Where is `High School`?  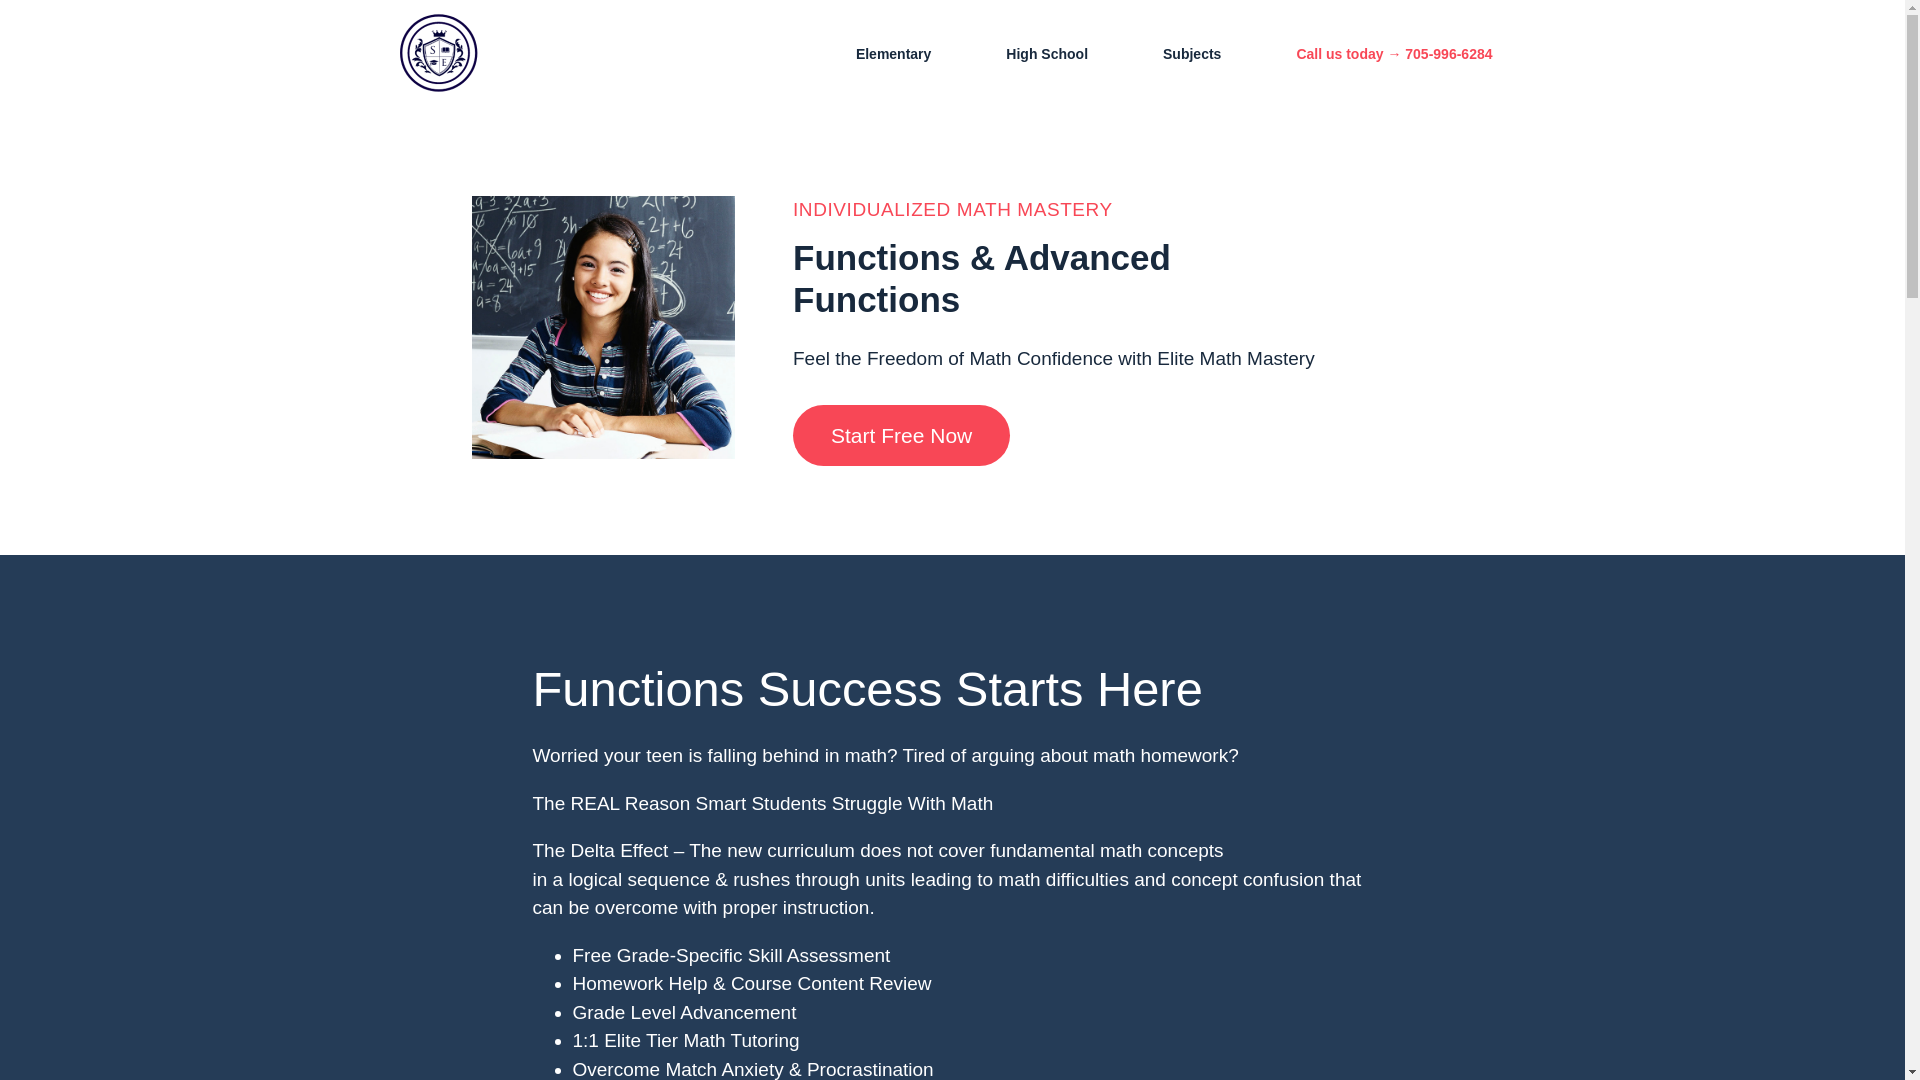
High School is located at coordinates (1046, 52).